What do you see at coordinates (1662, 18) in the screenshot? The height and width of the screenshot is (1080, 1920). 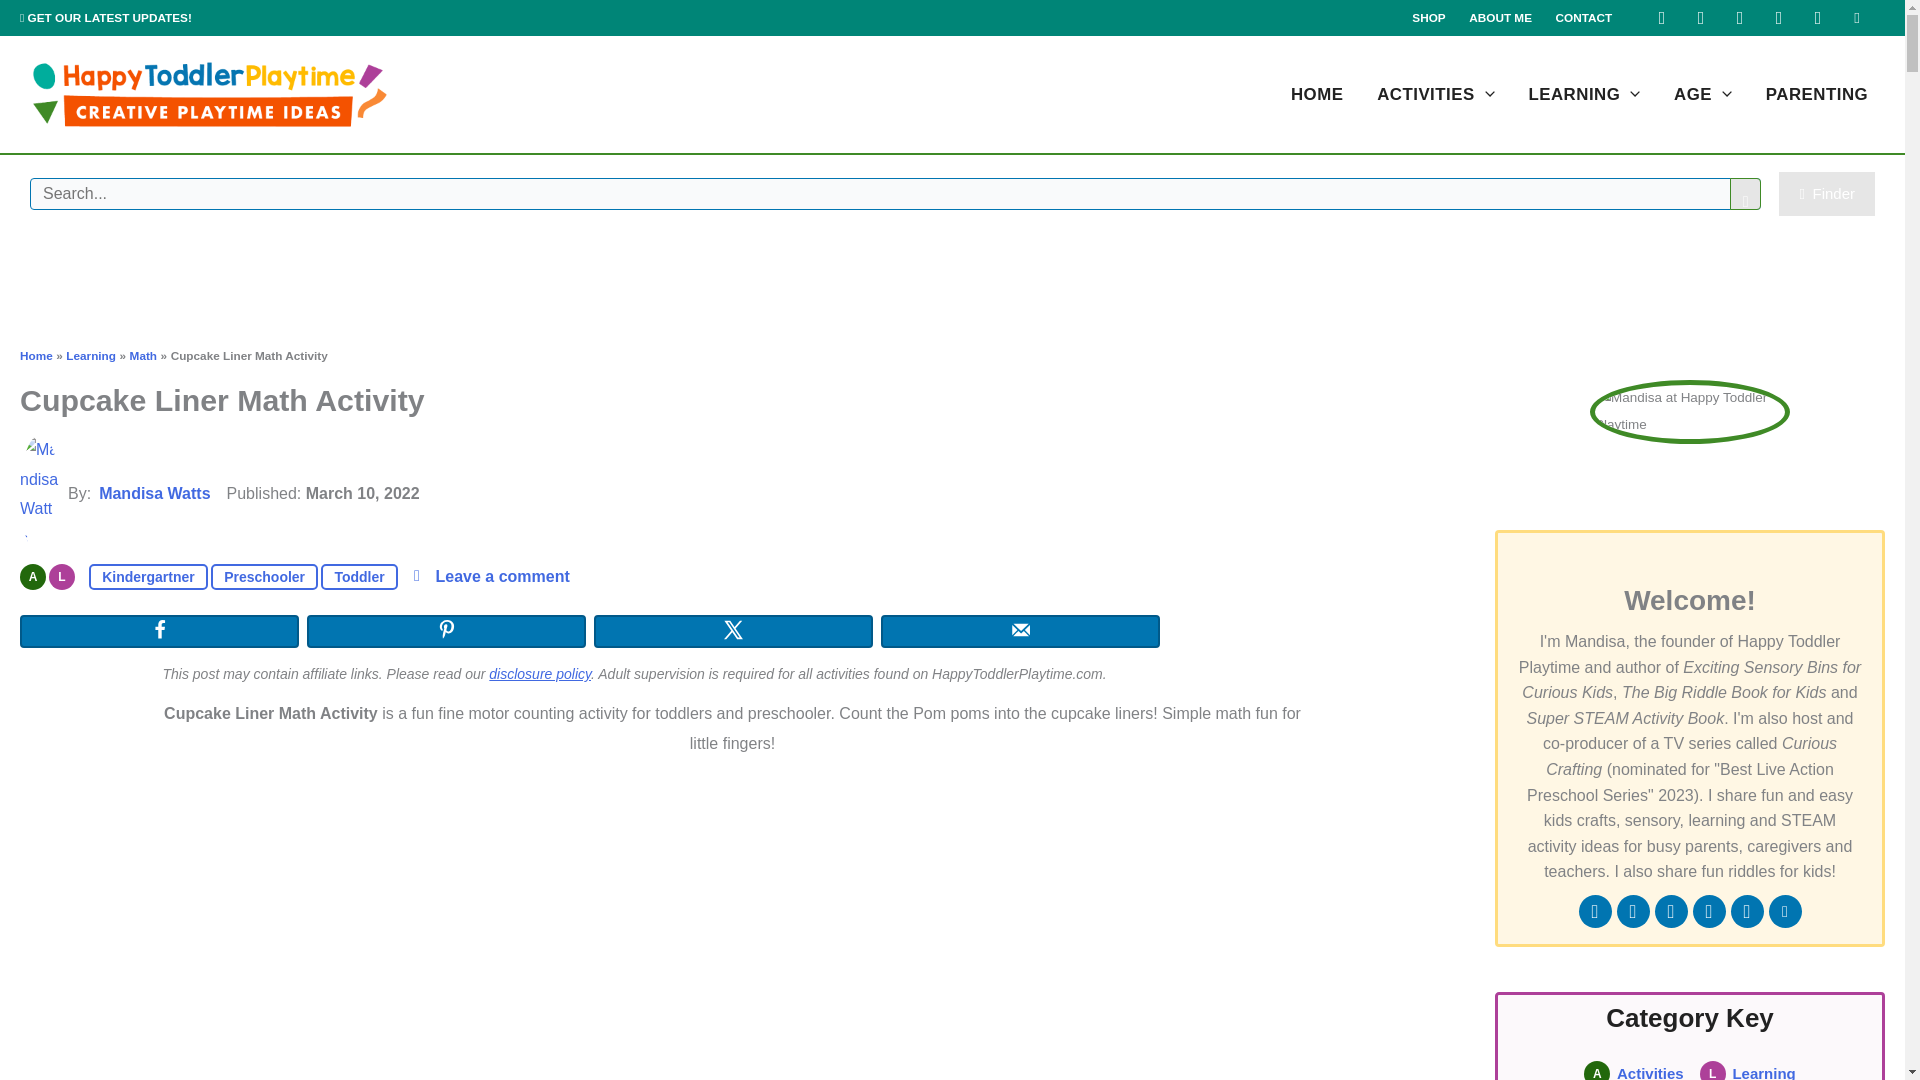 I see `Facebook` at bounding box center [1662, 18].